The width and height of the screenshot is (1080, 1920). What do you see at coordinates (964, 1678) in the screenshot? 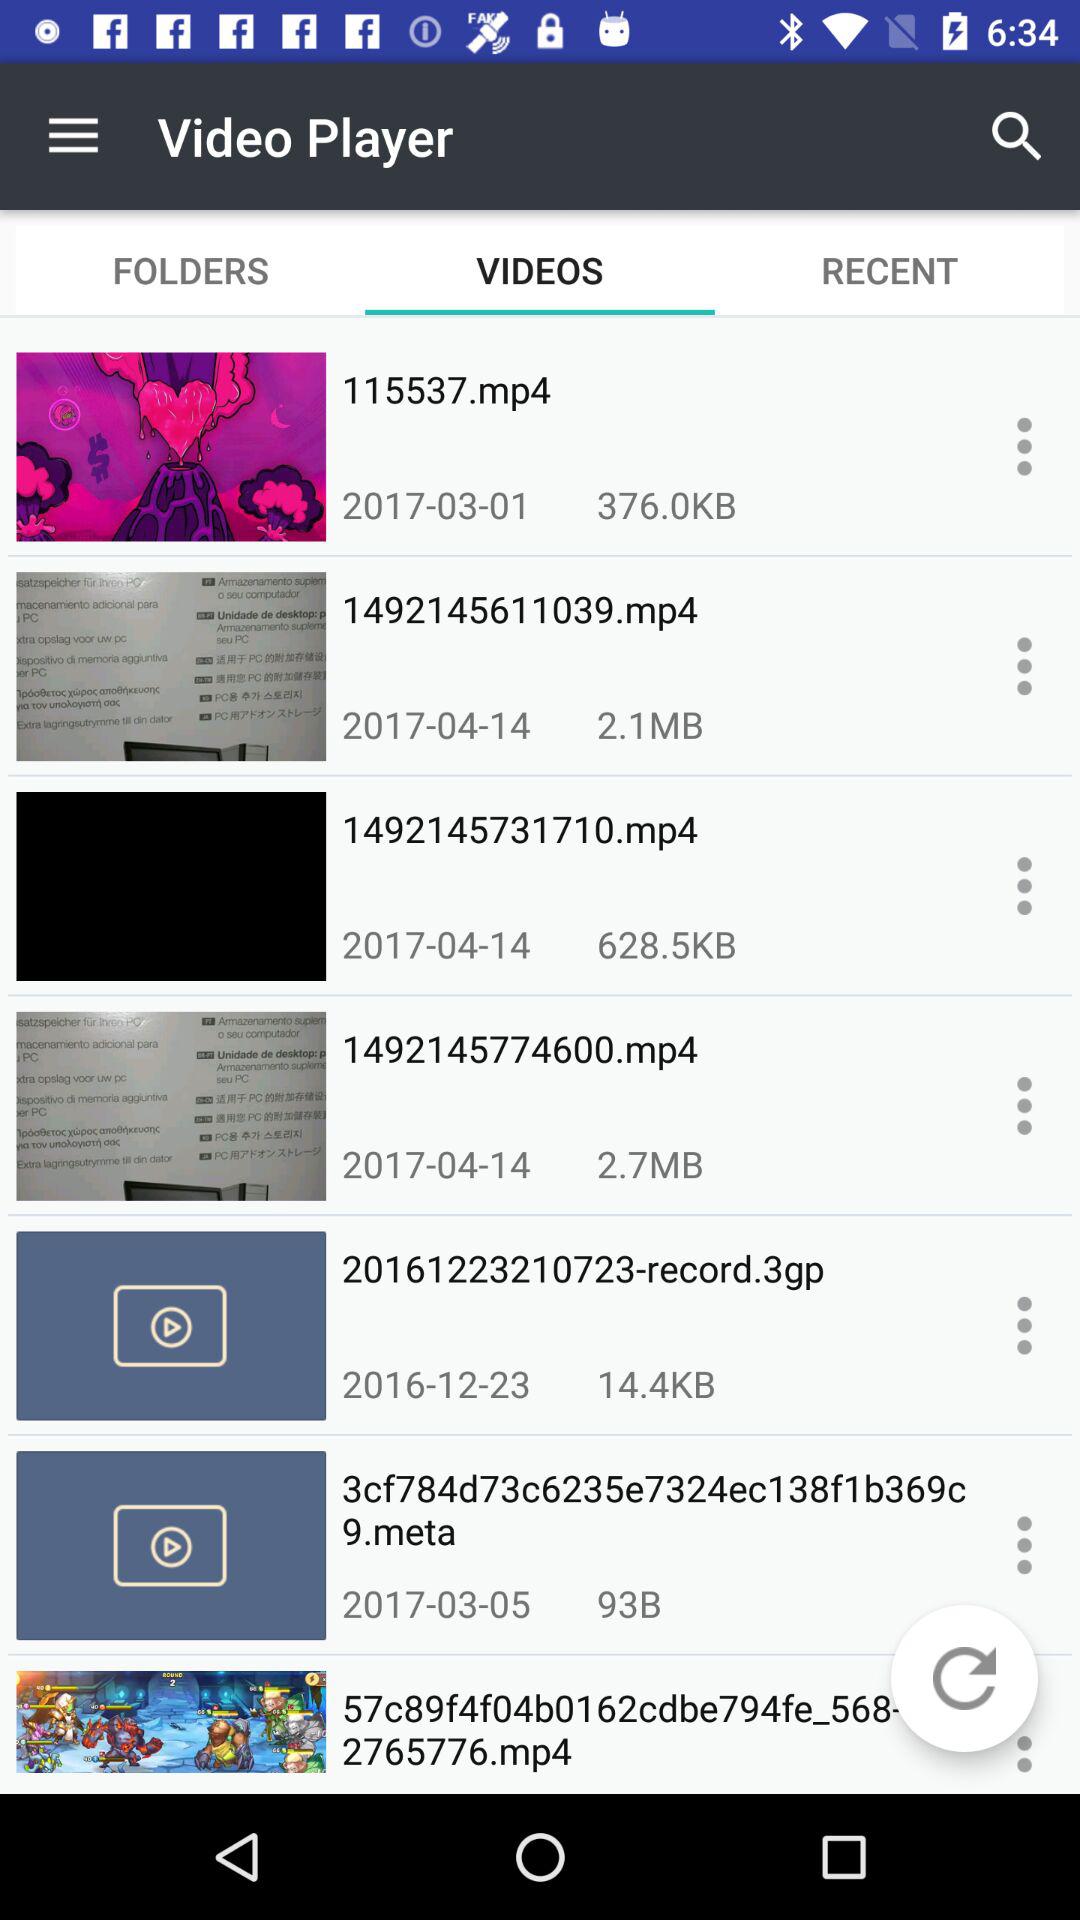
I see `reload page` at bounding box center [964, 1678].